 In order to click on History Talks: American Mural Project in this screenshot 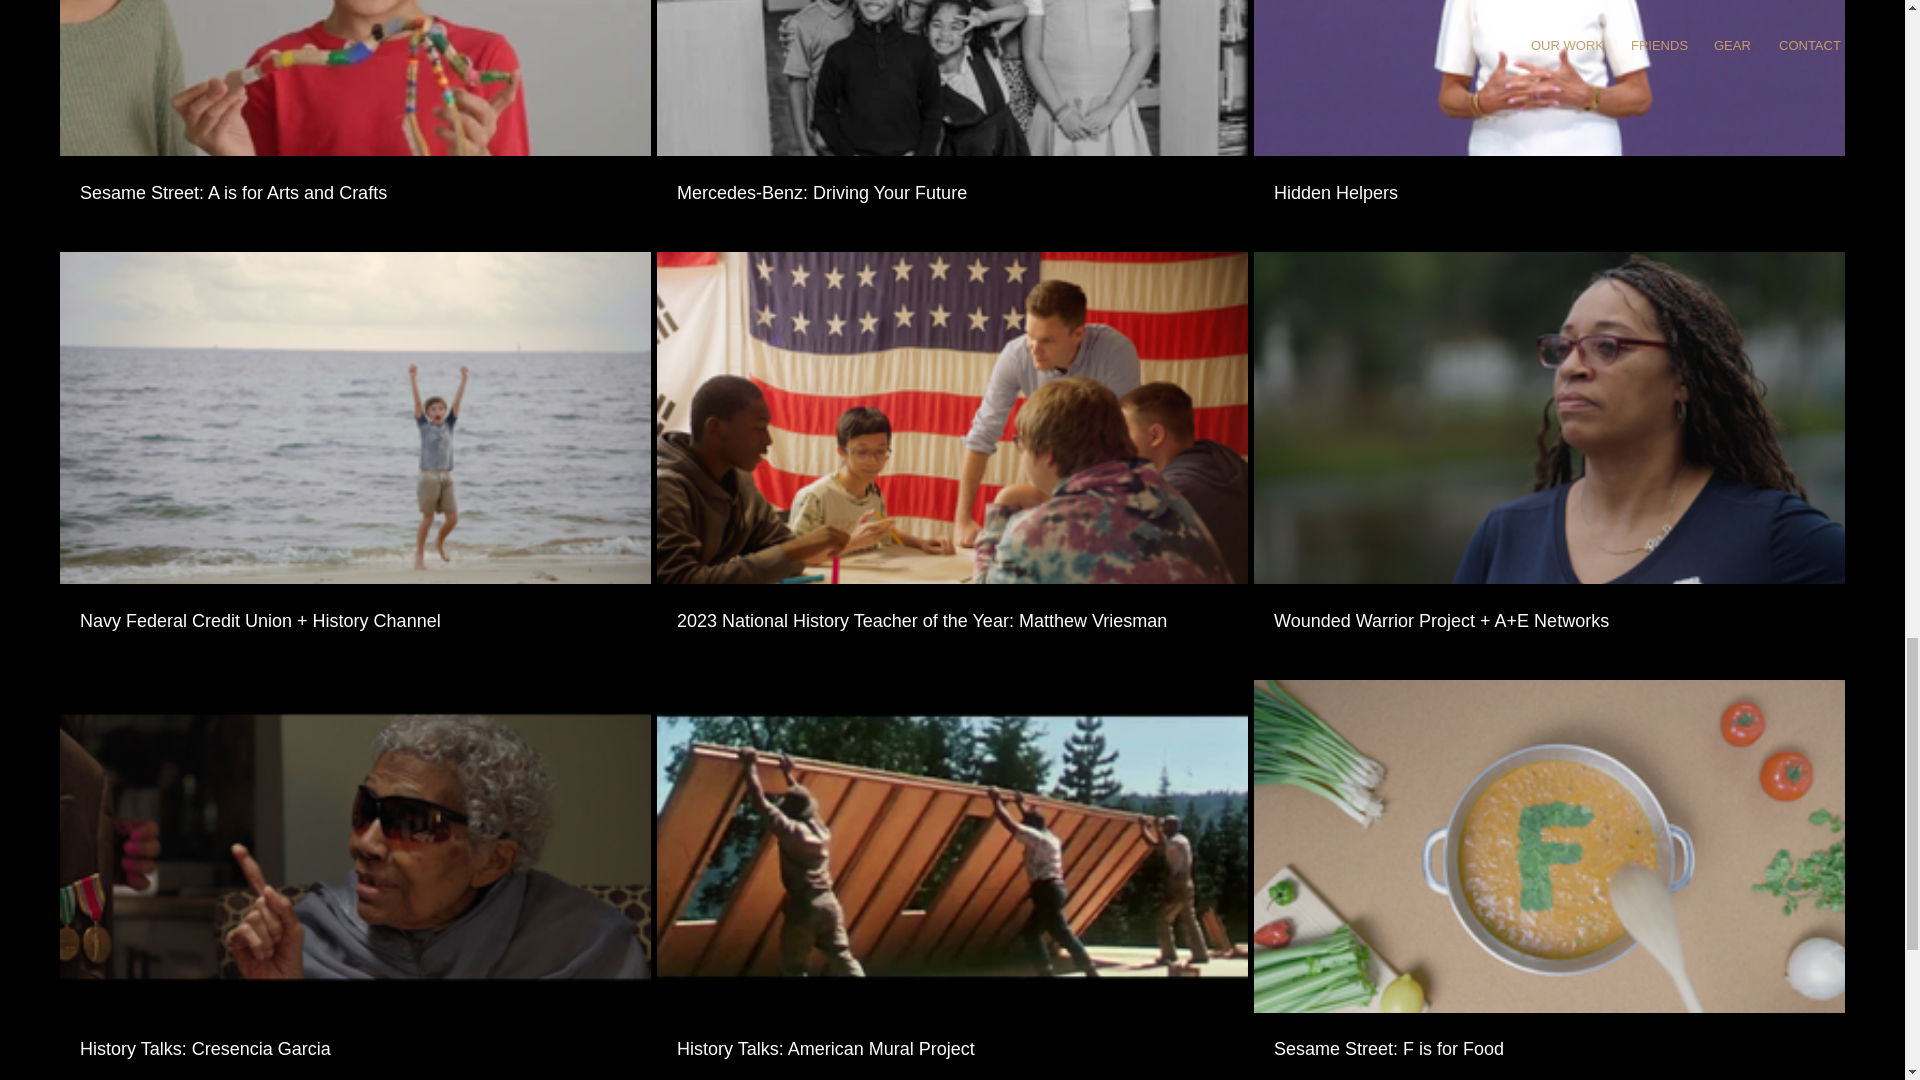, I will do `click(952, 1049)`.